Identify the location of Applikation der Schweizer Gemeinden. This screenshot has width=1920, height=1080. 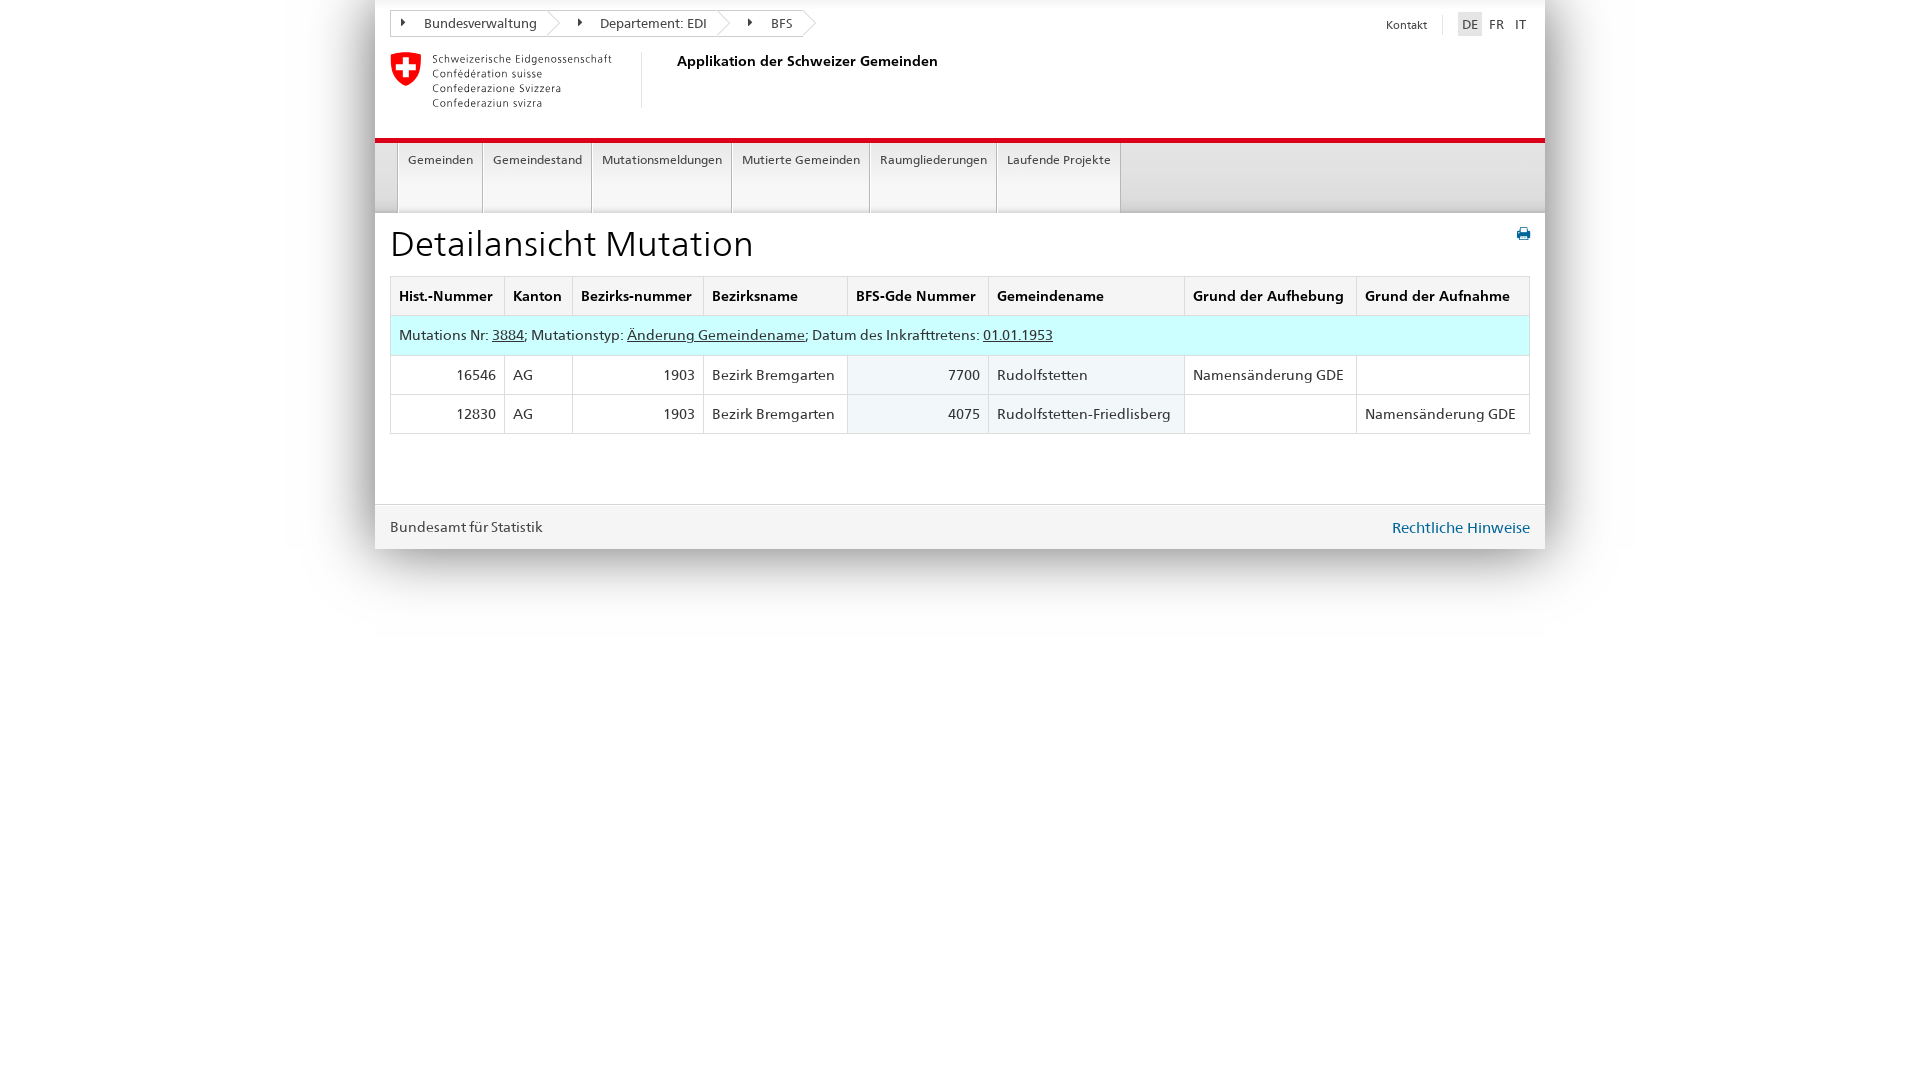
(675, 80).